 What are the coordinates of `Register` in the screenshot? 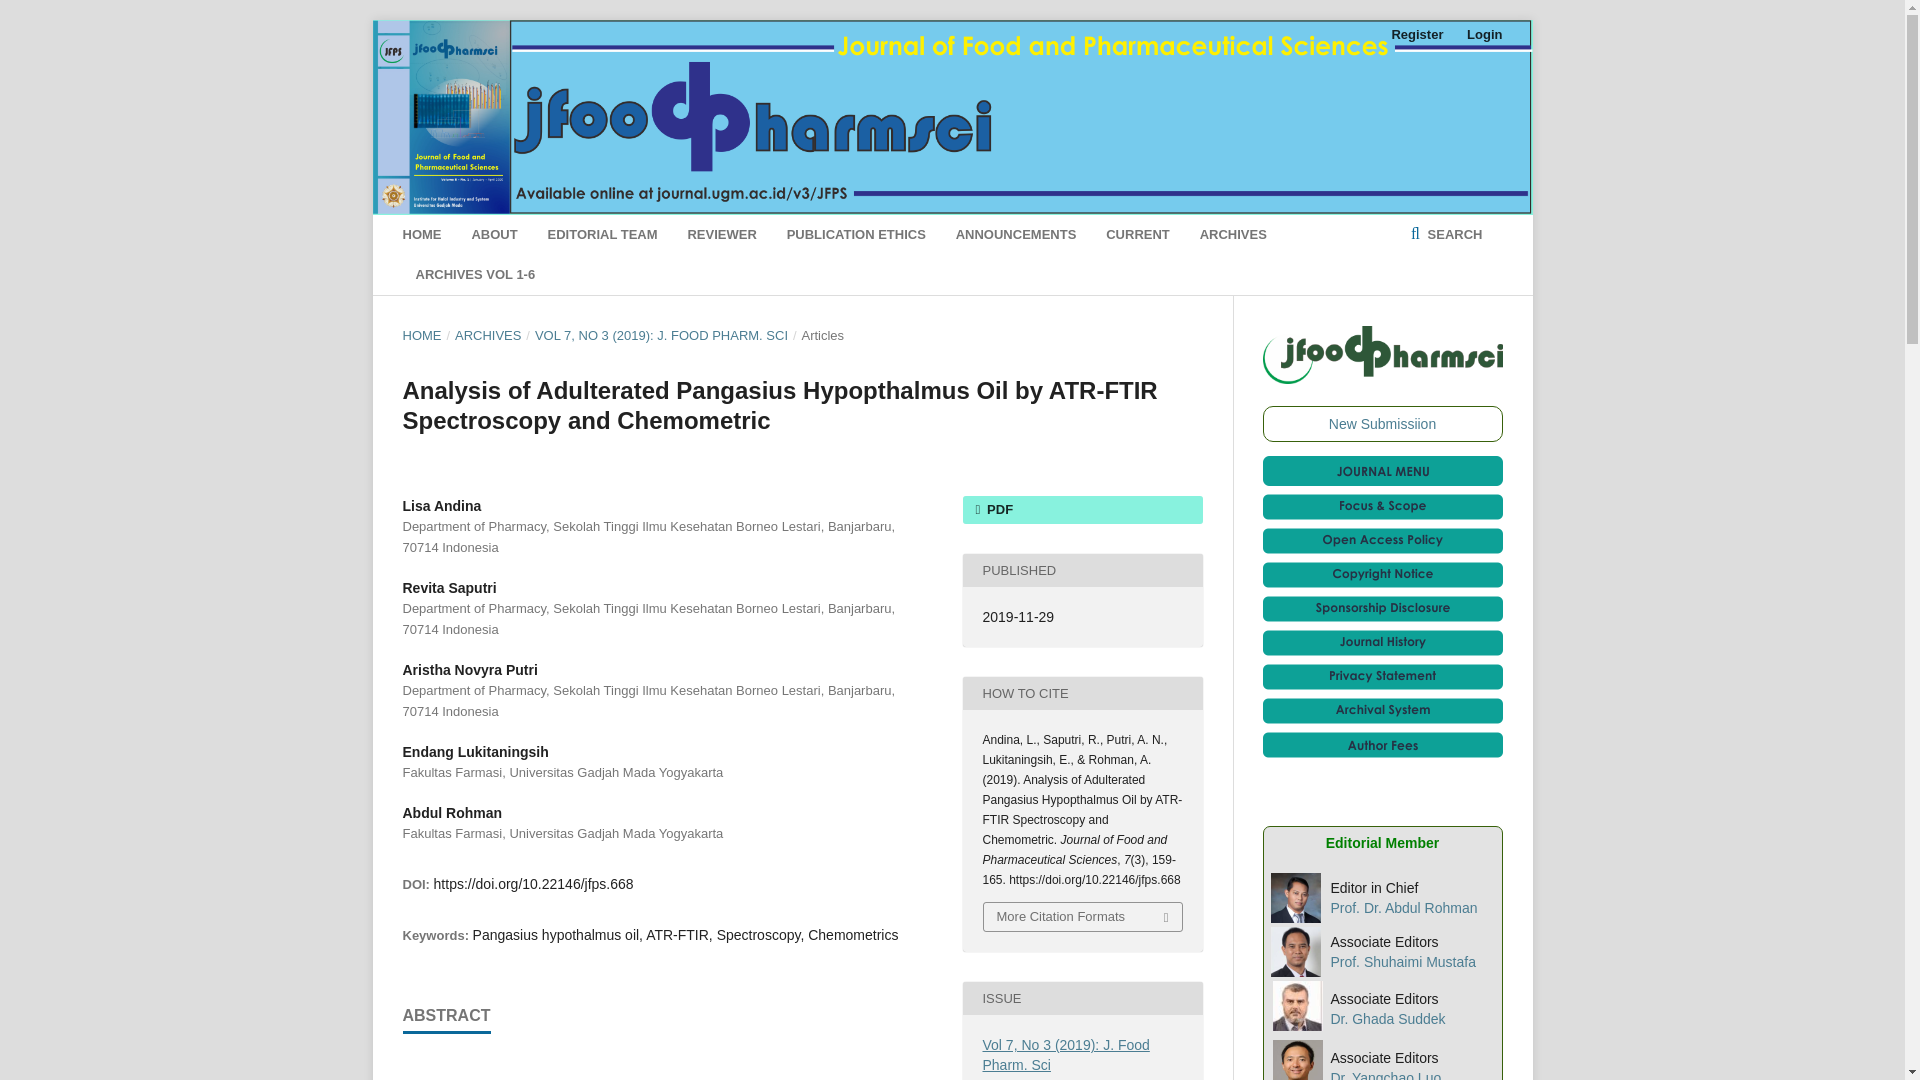 It's located at (1416, 34).